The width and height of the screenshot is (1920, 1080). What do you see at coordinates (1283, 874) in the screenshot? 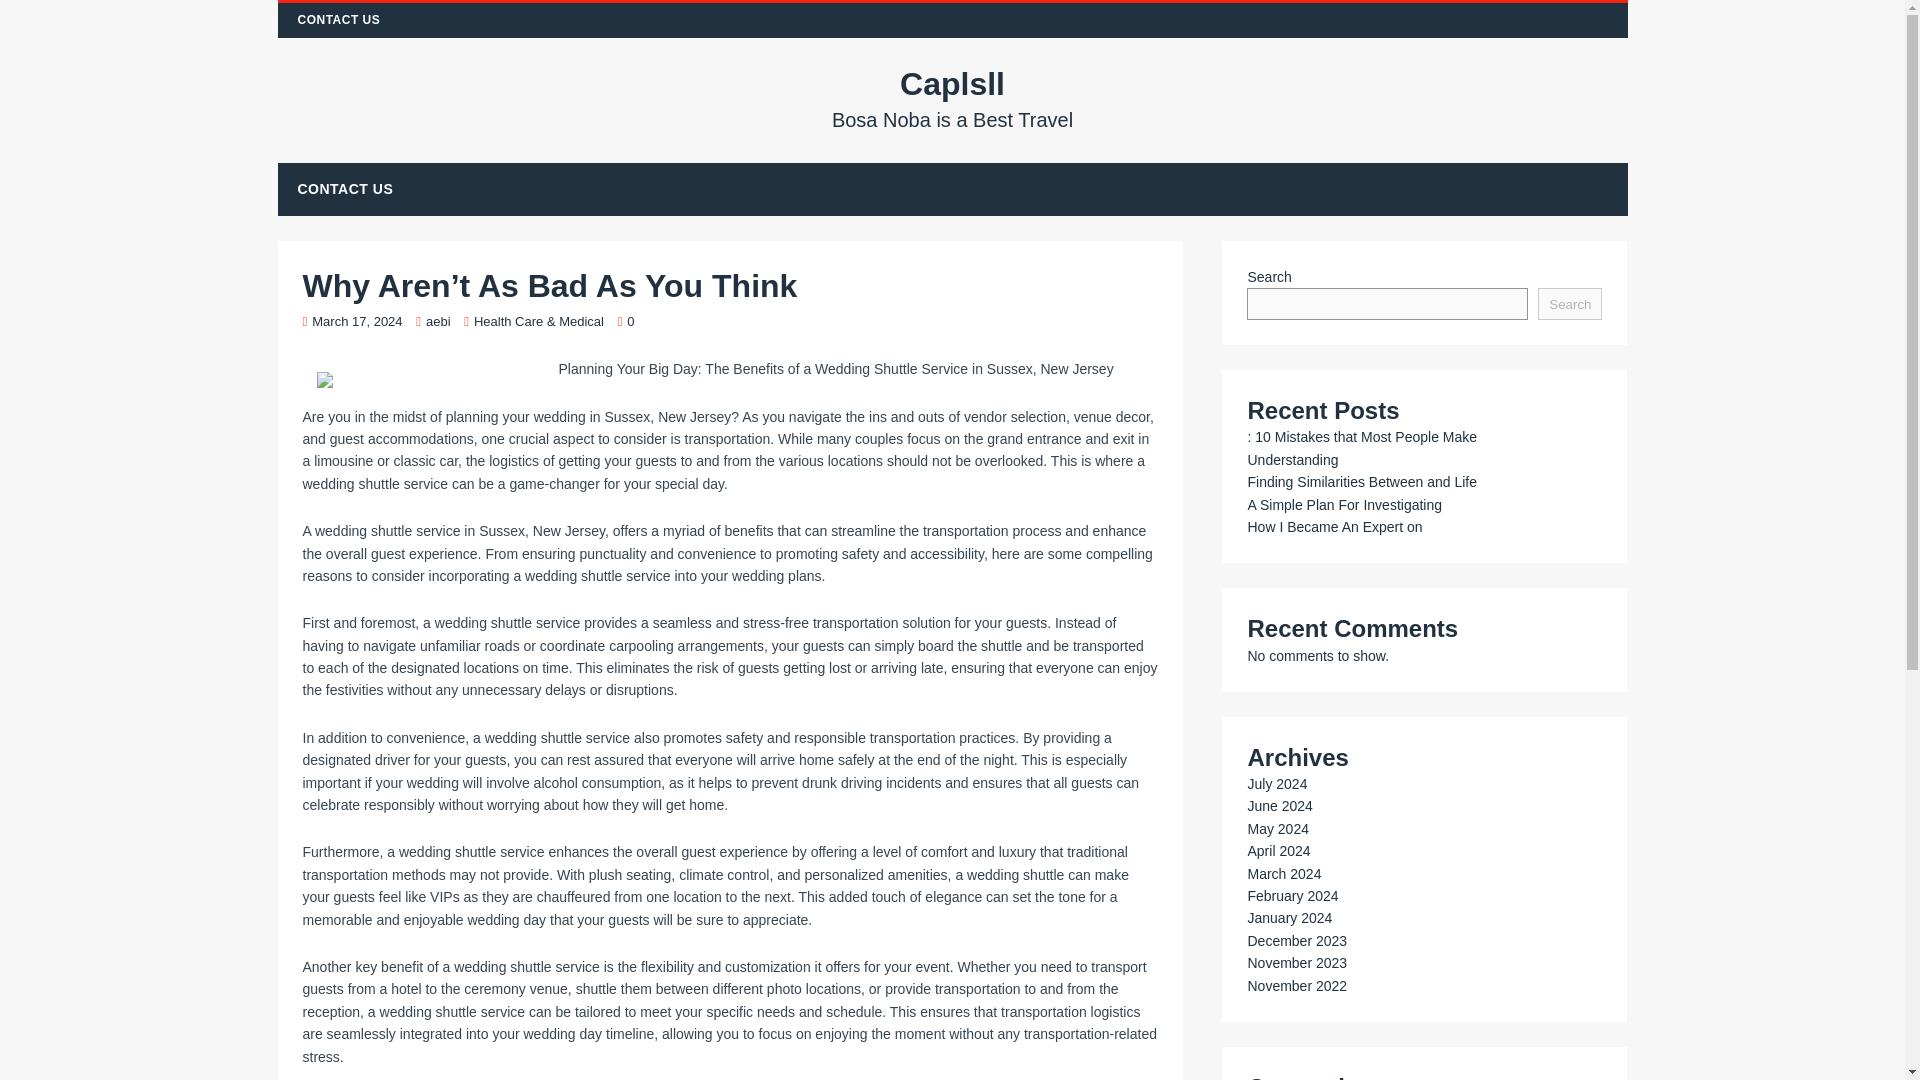
I see `March 2024` at bounding box center [1283, 874].